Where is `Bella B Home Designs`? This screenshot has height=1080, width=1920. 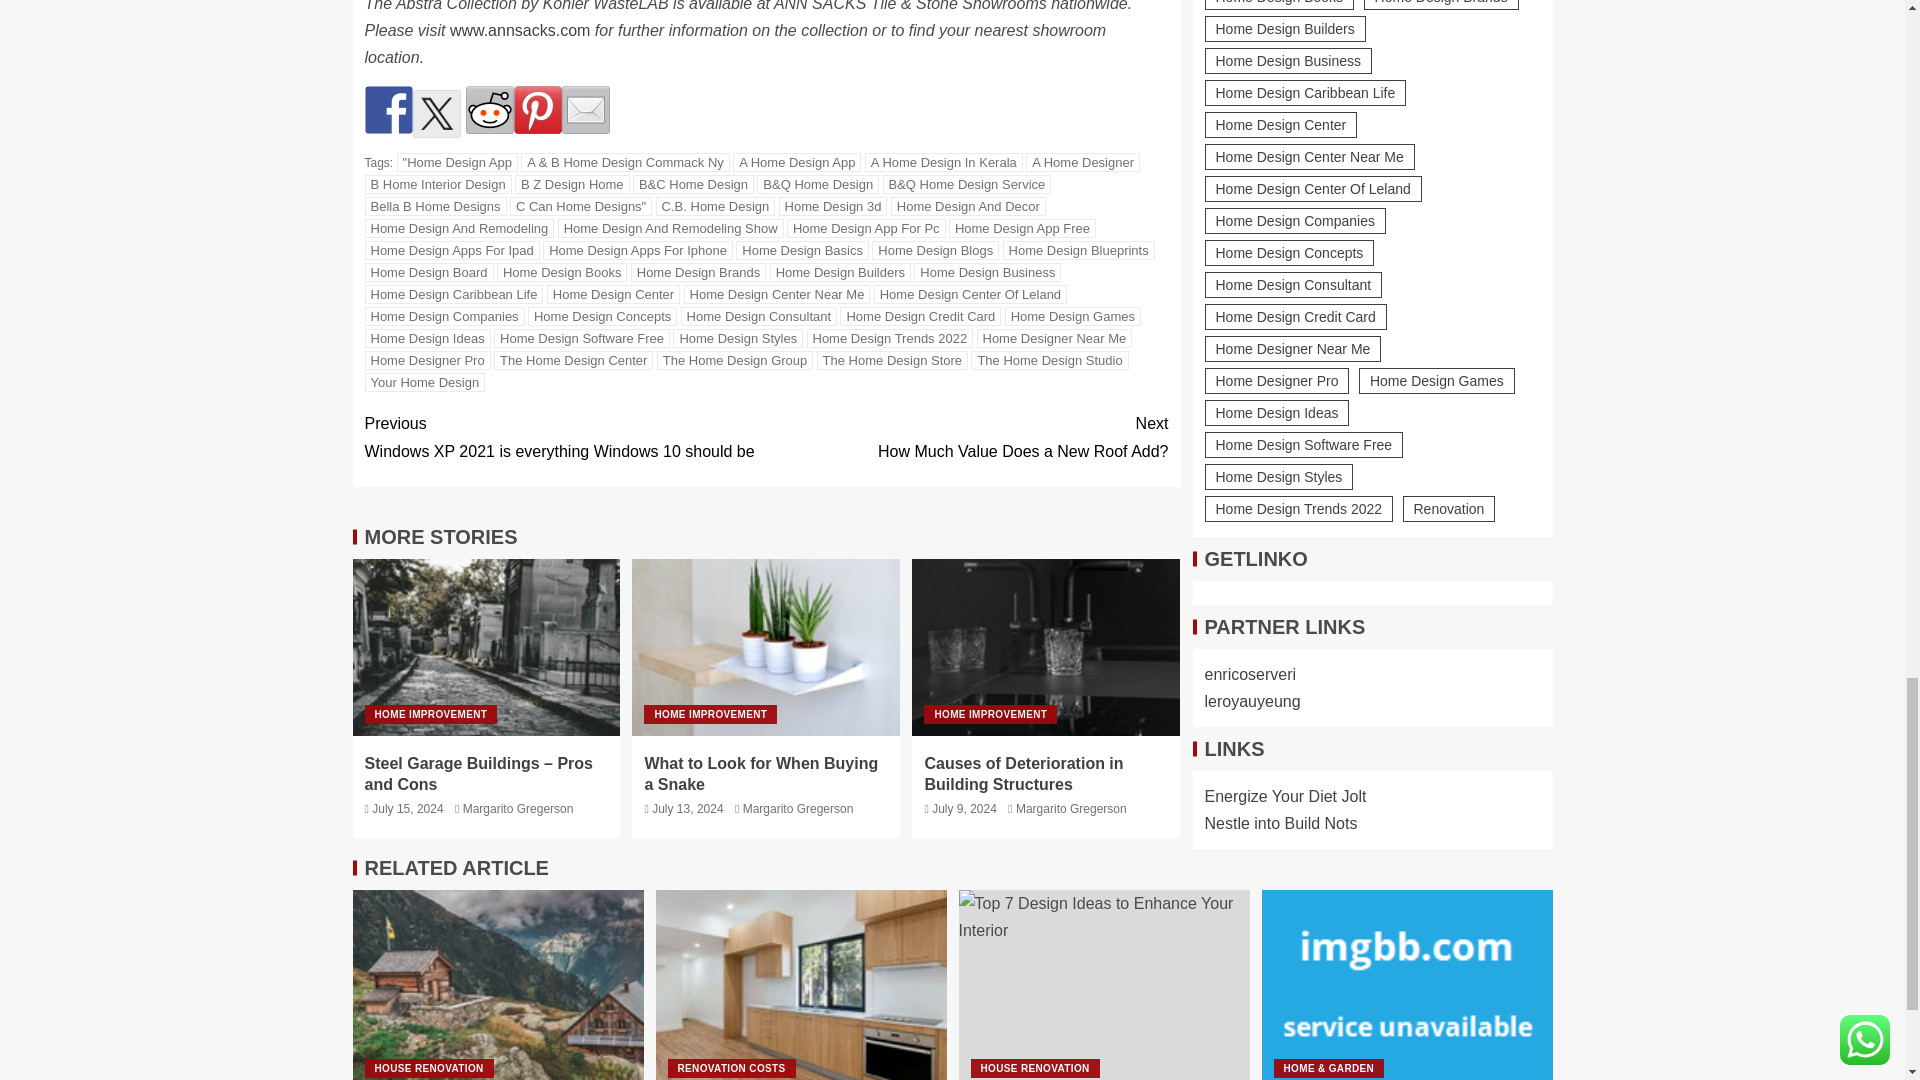
Bella B Home Designs is located at coordinates (435, 206).